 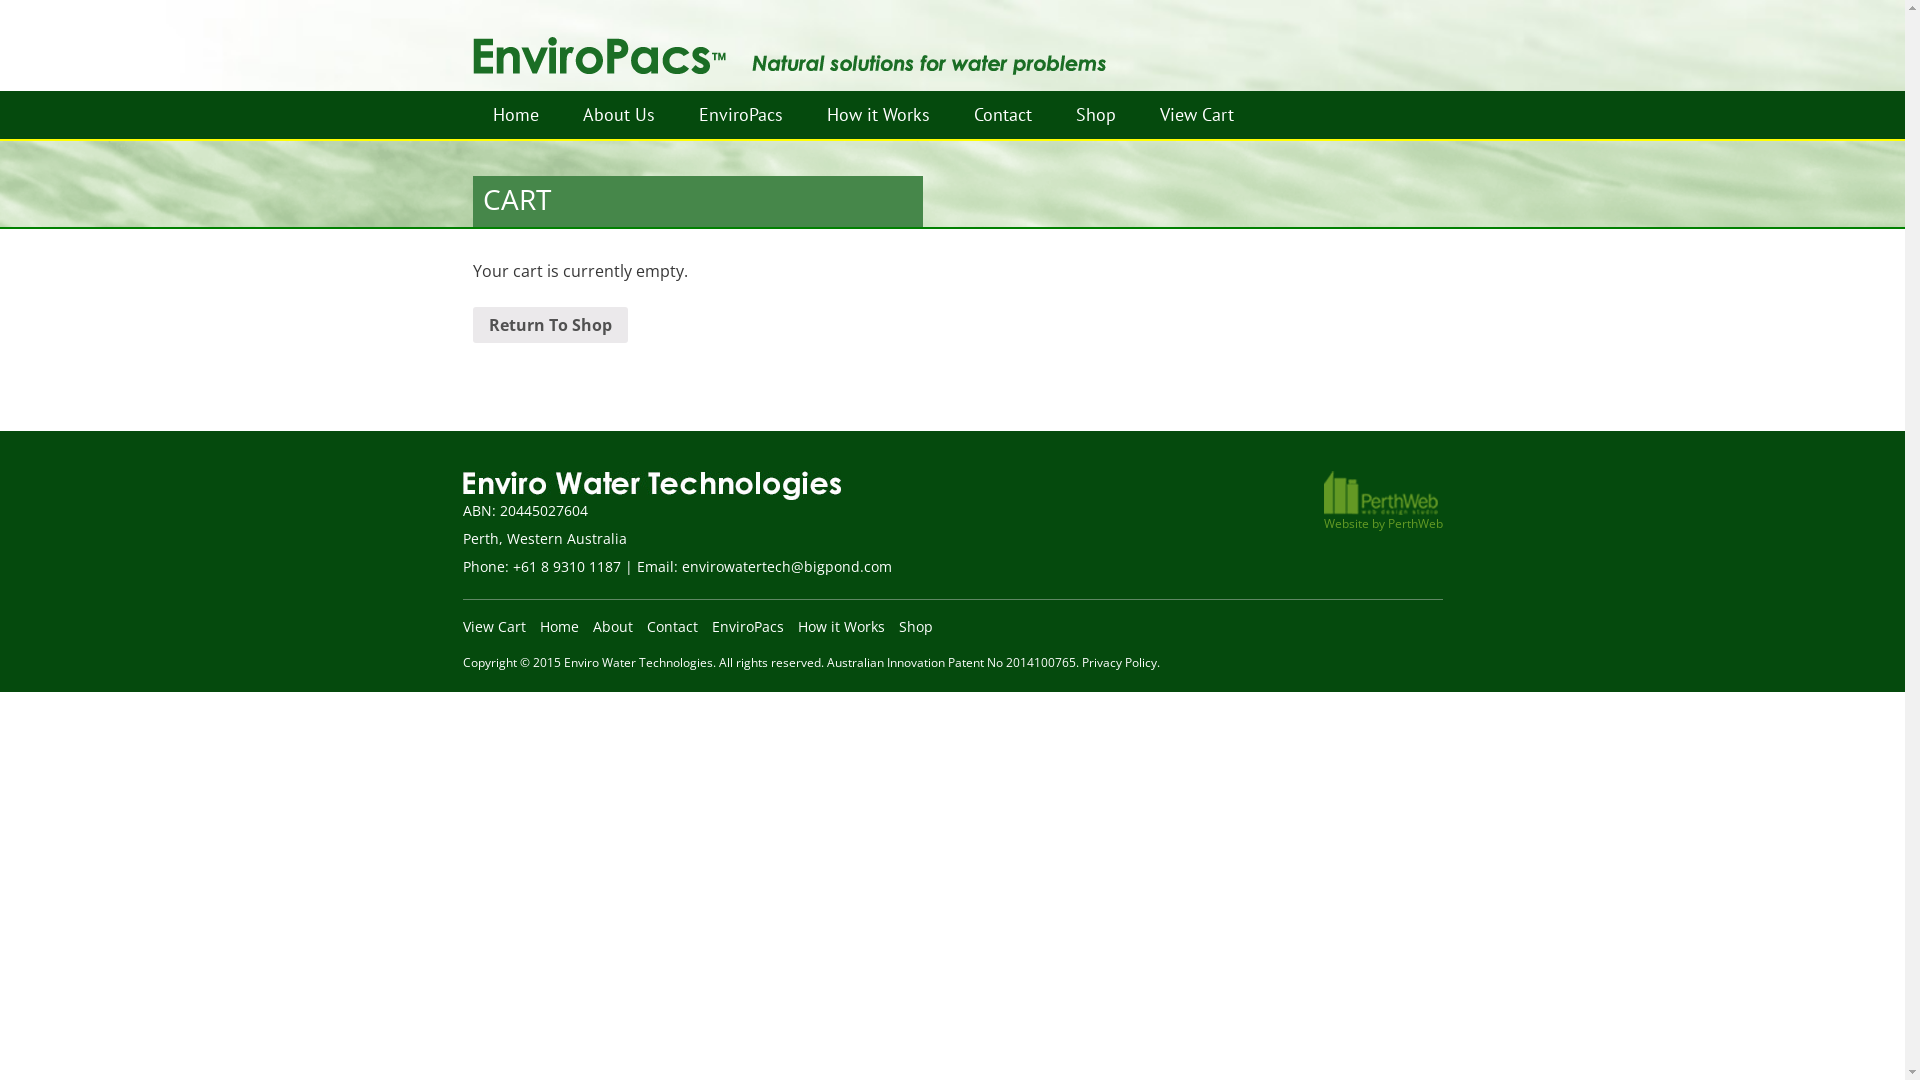 I want to click on Return To Shop, so click(x=550, y=325).